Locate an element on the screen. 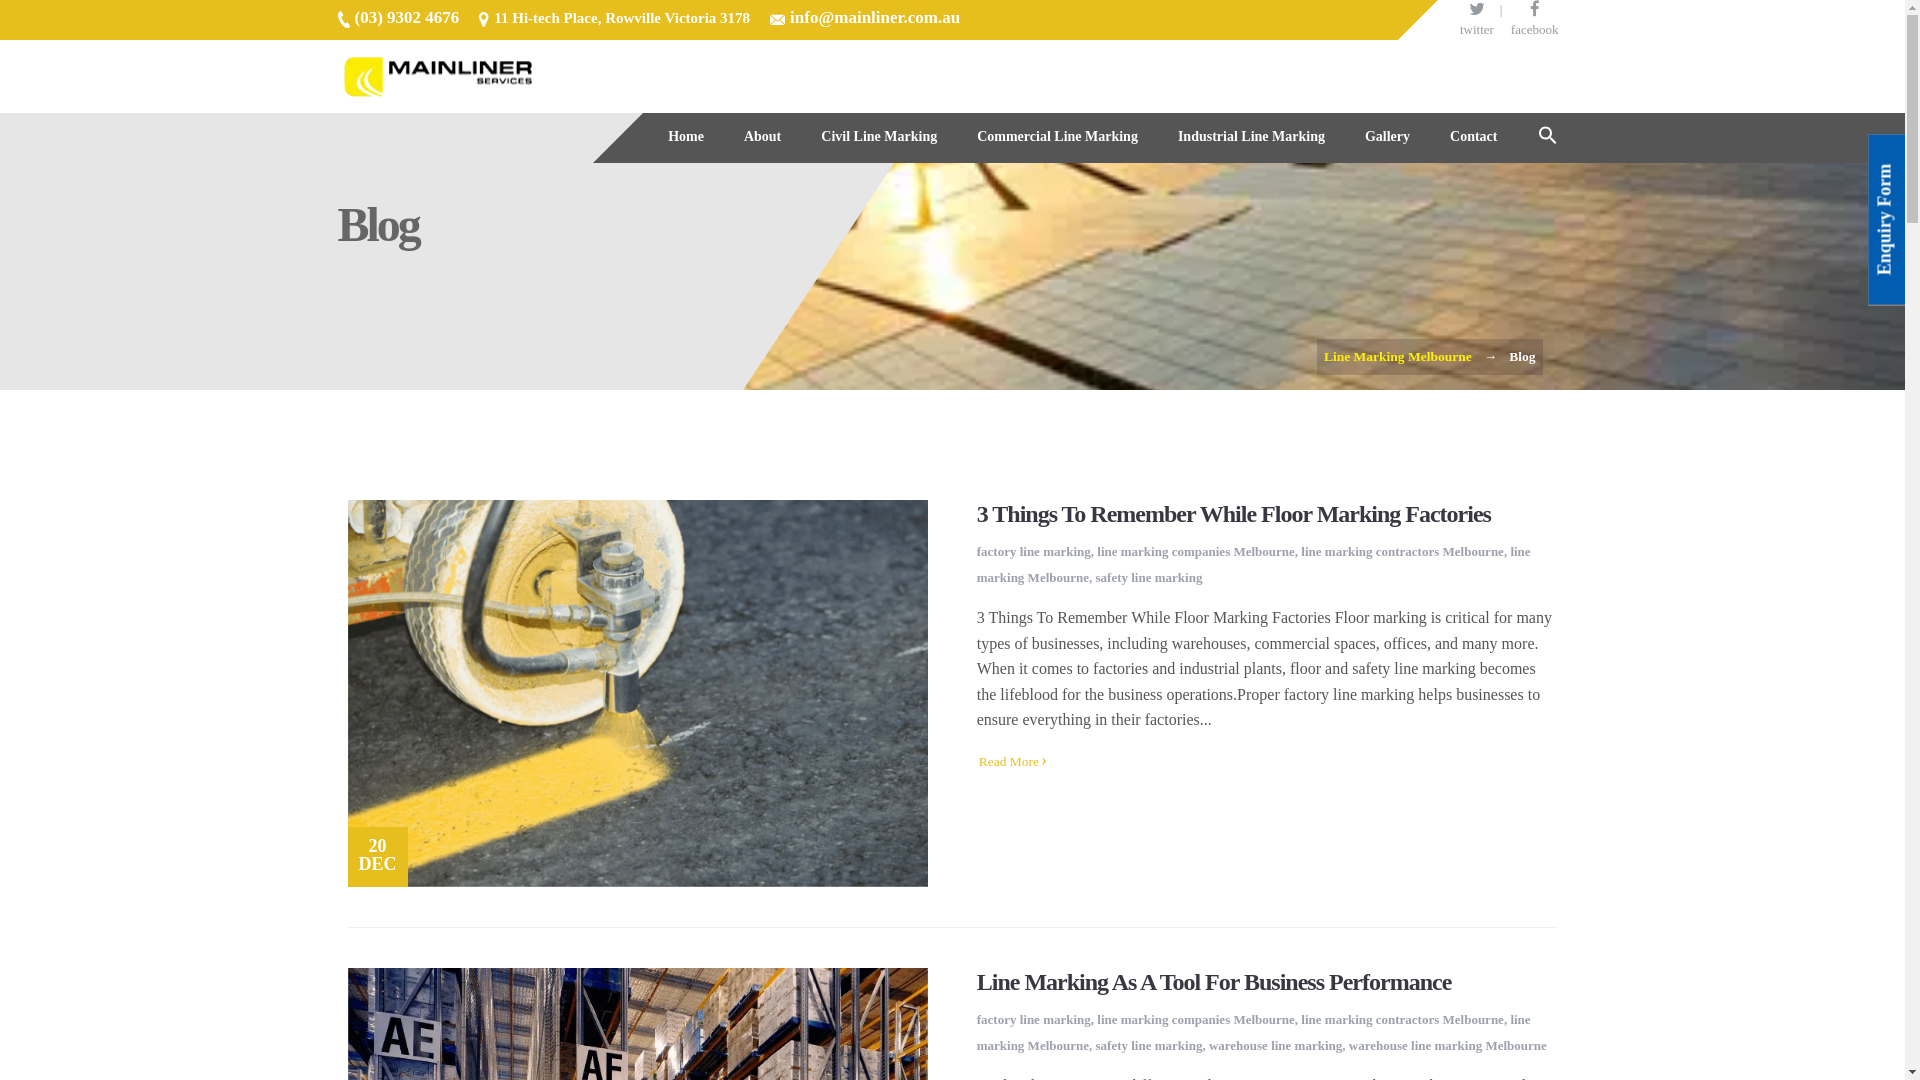  facebook is located at coordinates (1535, 19).